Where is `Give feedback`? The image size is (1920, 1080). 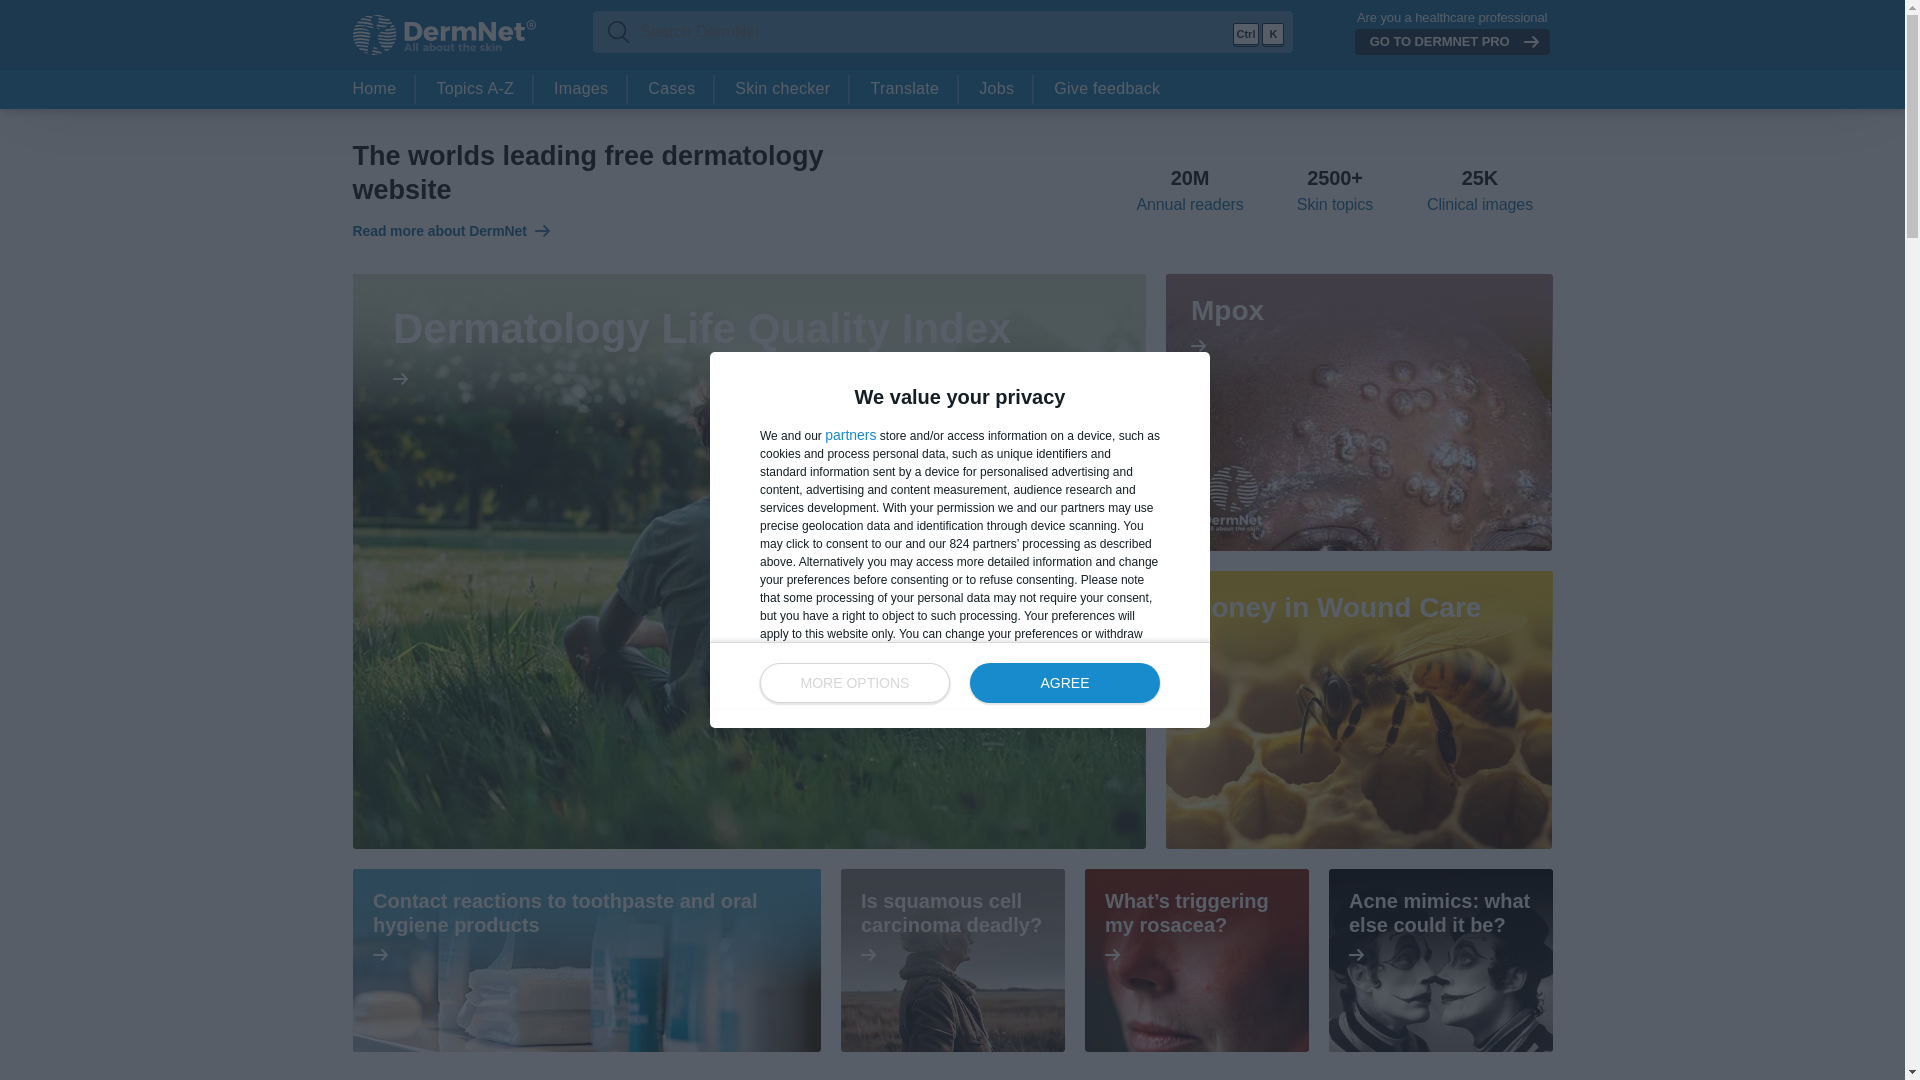
Give feedback is located at coordinates (850, 434).